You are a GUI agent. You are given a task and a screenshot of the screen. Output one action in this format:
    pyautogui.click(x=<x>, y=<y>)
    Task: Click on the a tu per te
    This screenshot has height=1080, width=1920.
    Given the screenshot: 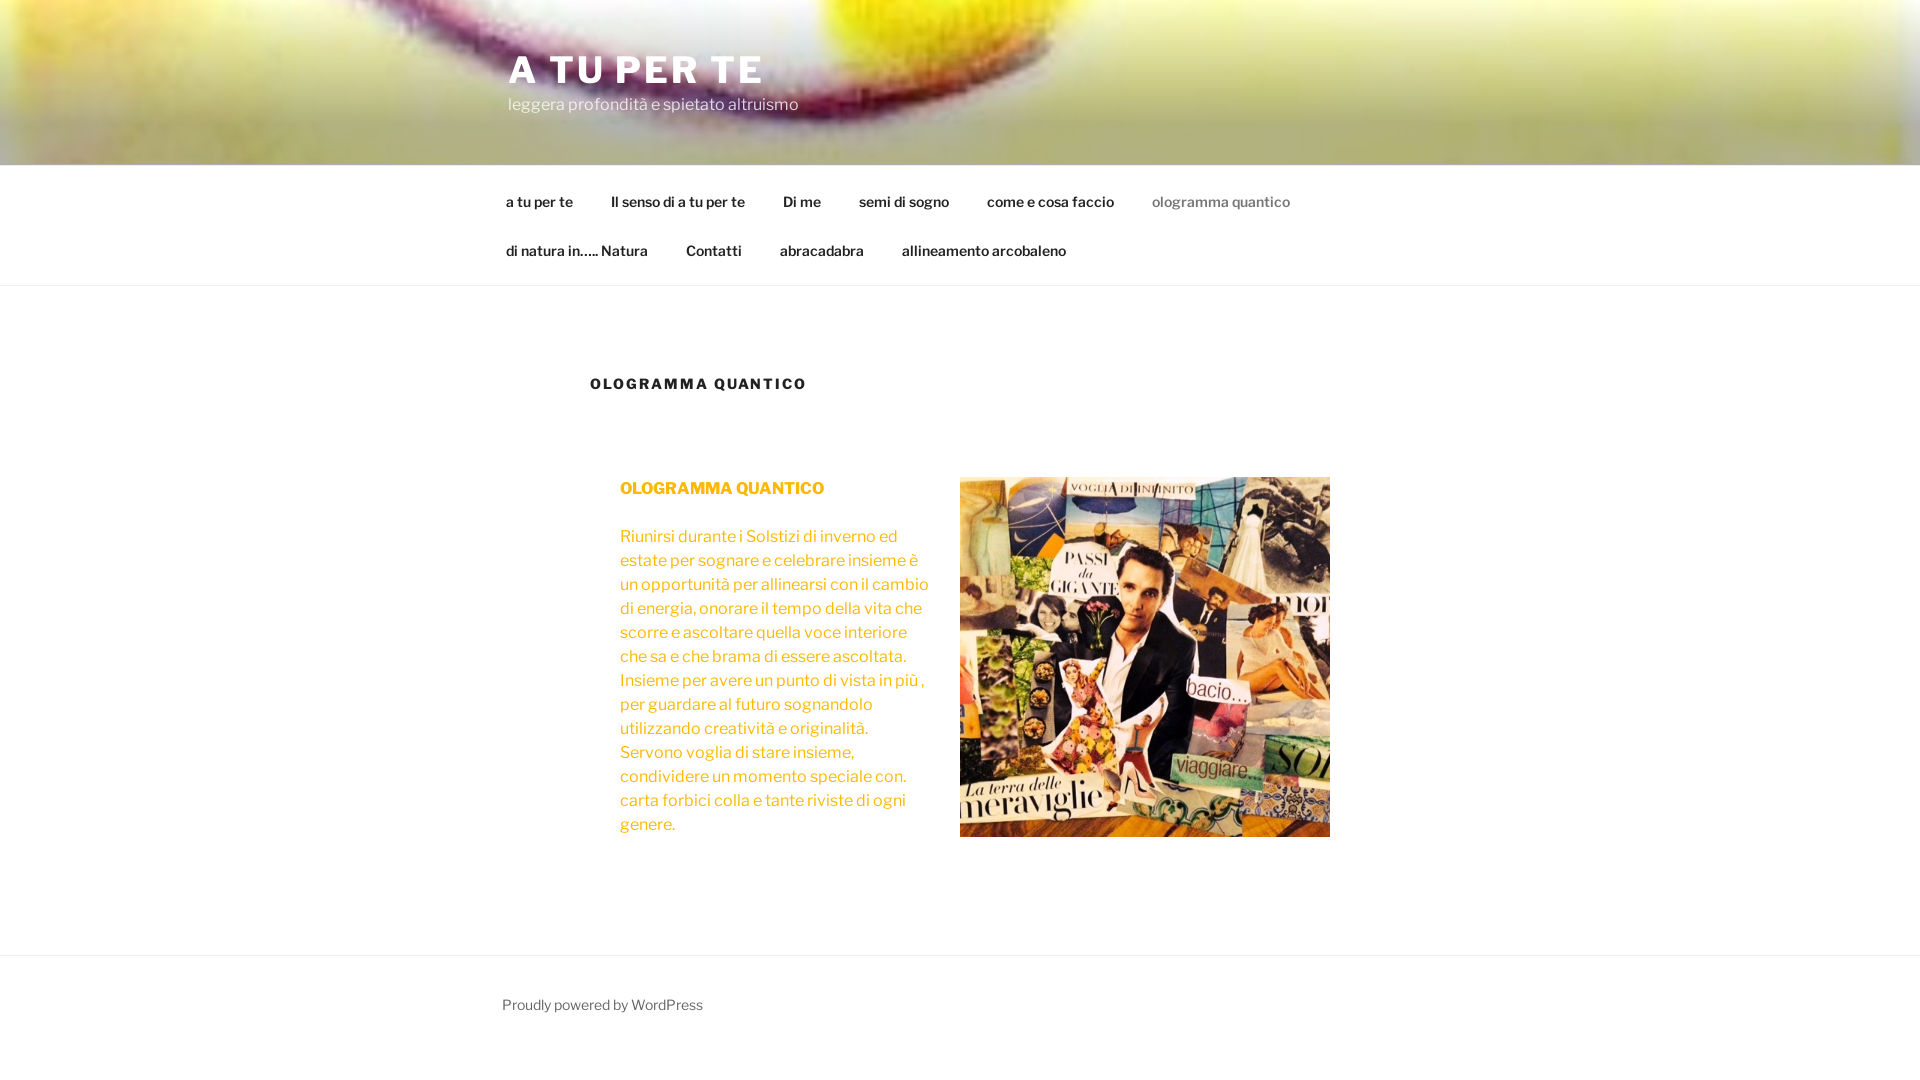 What is the action you would take?
    pyautogui.click(x=539, y=200)
    